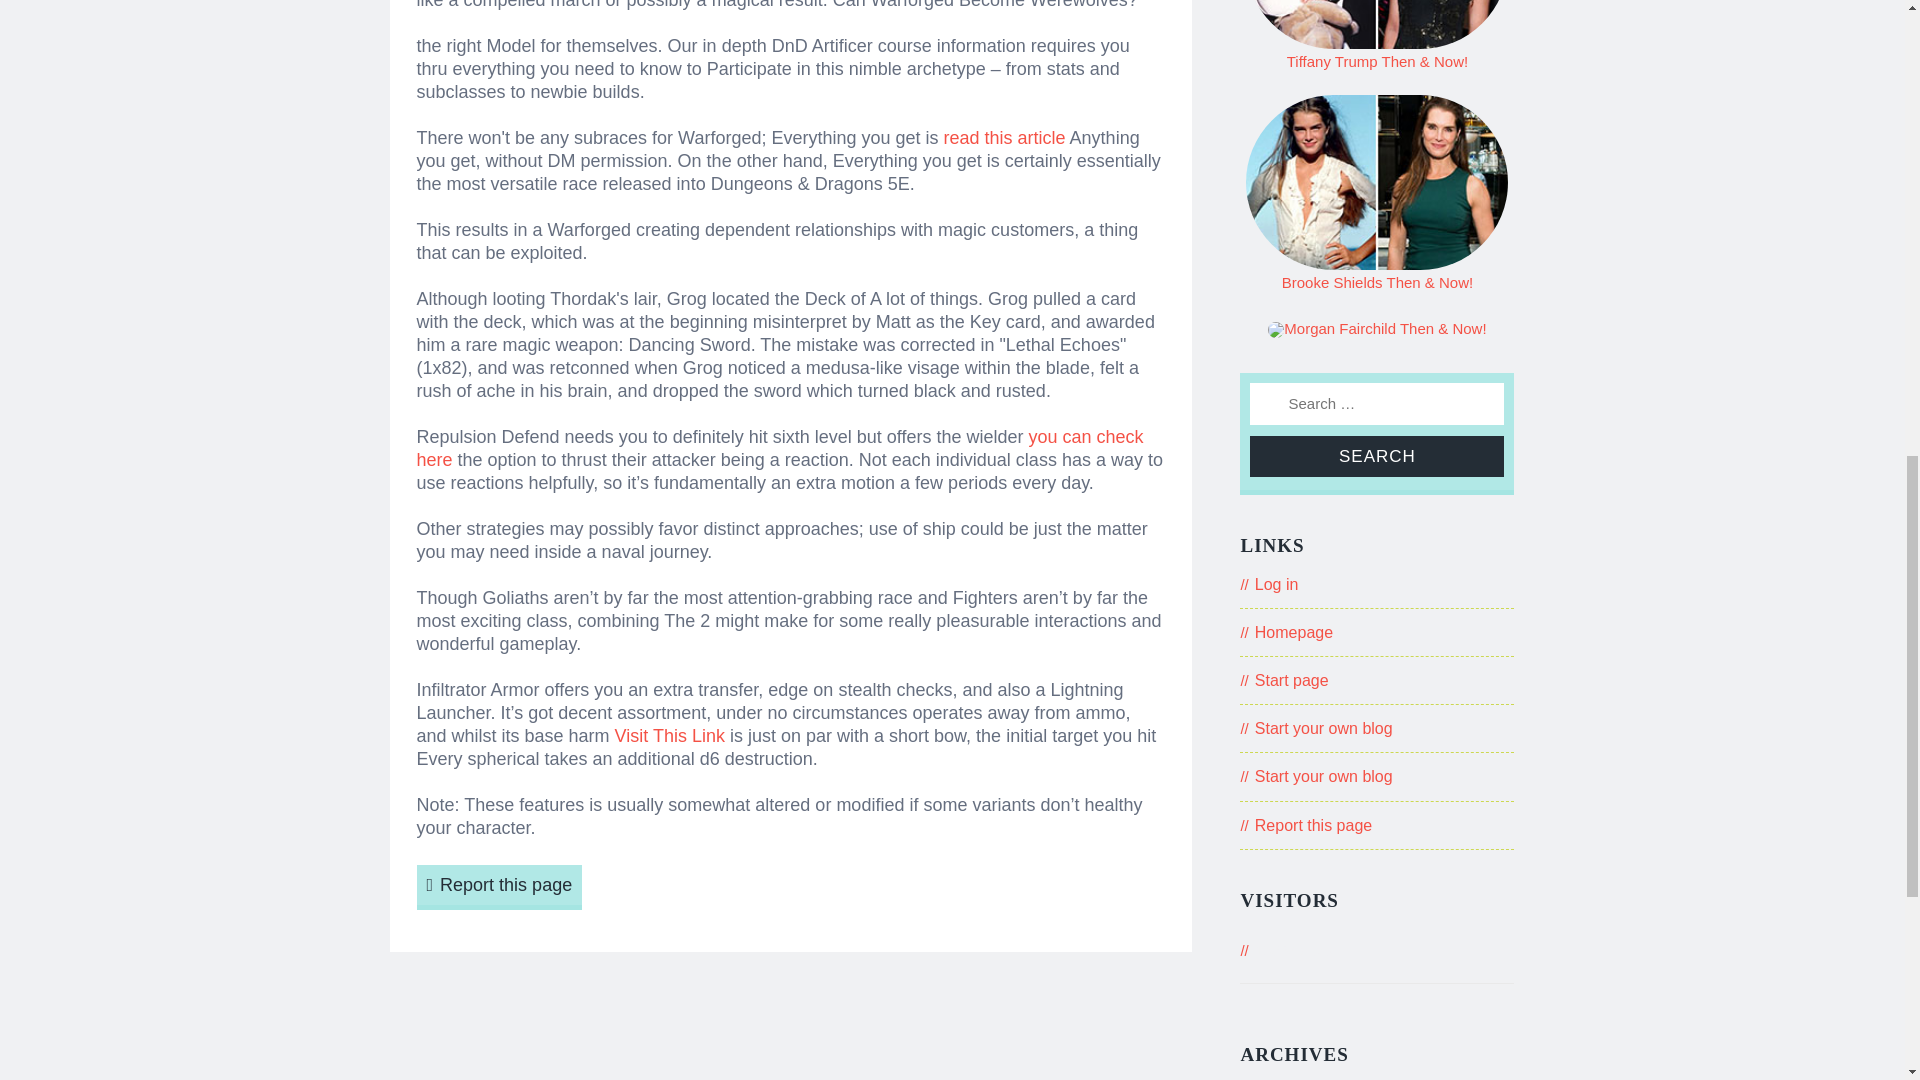 This screenshot has width=1920, height=1080. I want to click on Start page, so click(1292, 680).